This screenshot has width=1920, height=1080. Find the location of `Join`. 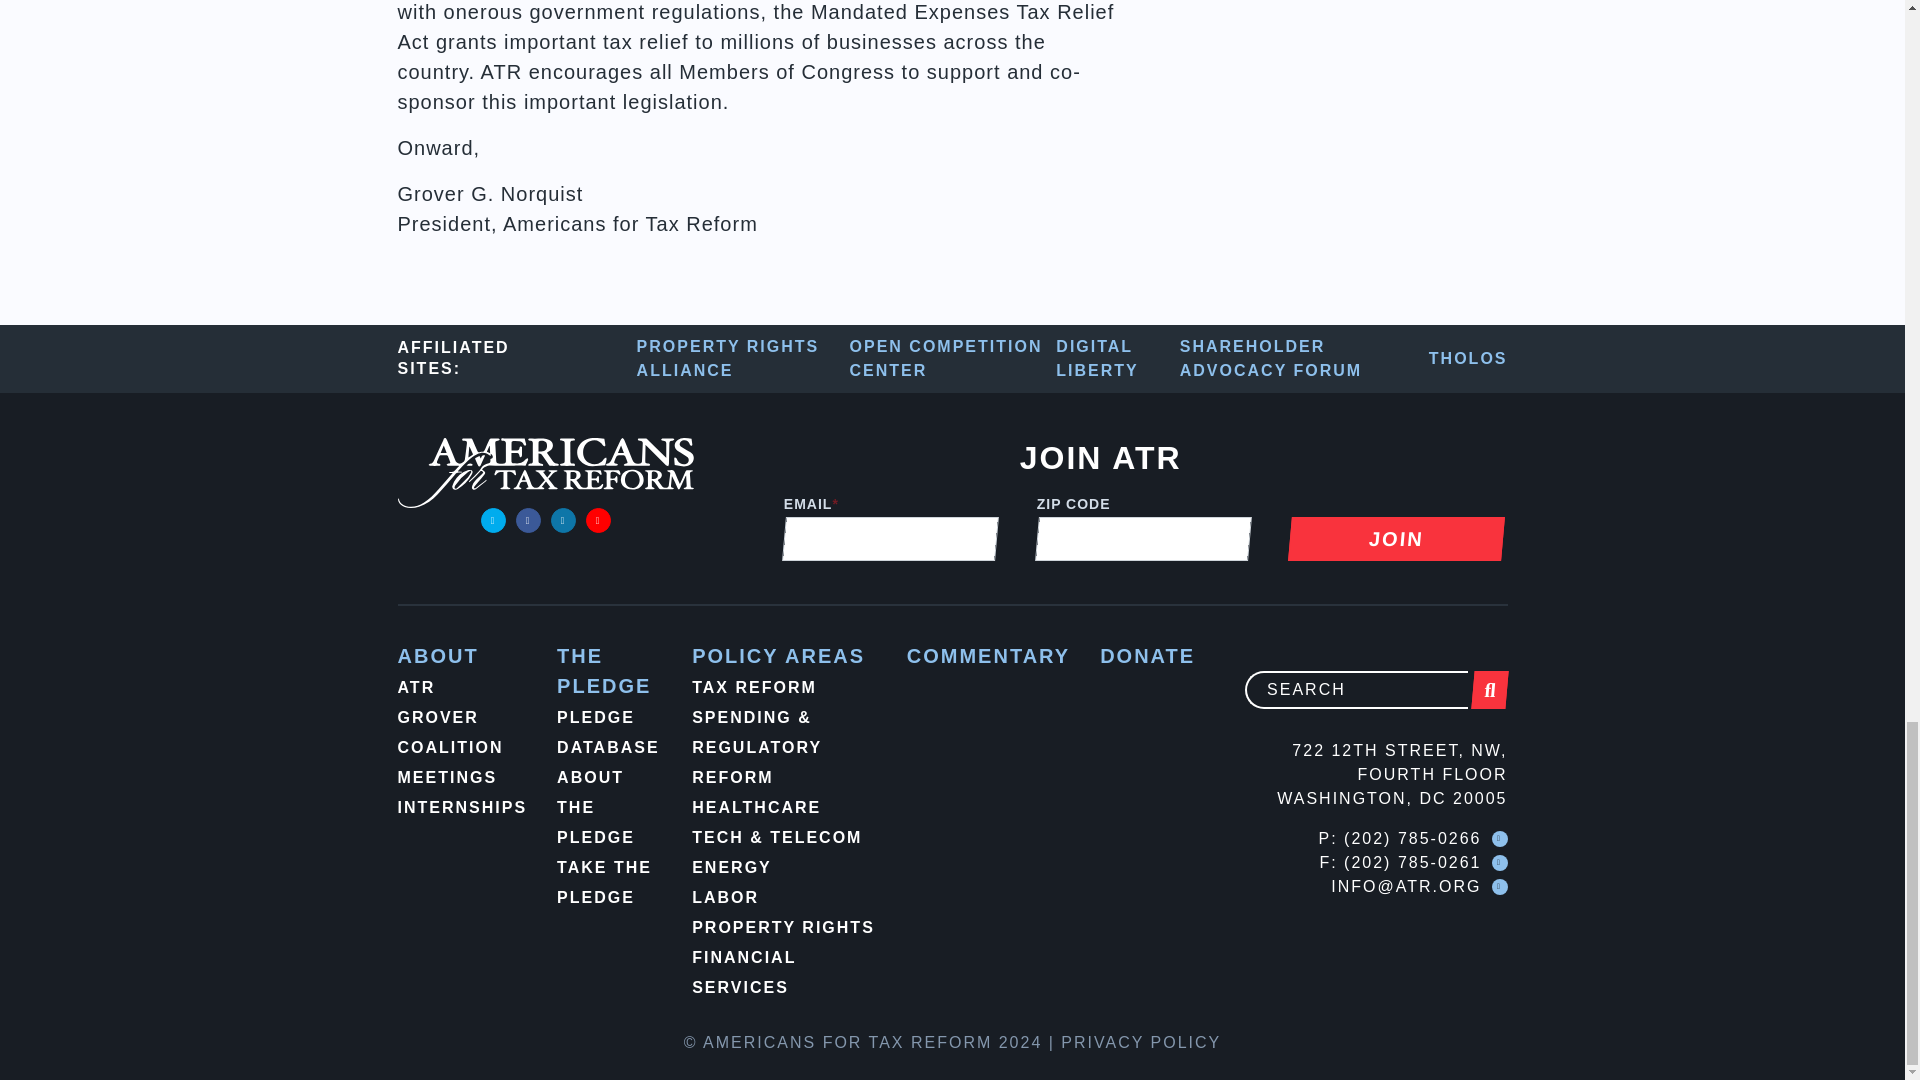

Join is located at coordinates (1394, 538).